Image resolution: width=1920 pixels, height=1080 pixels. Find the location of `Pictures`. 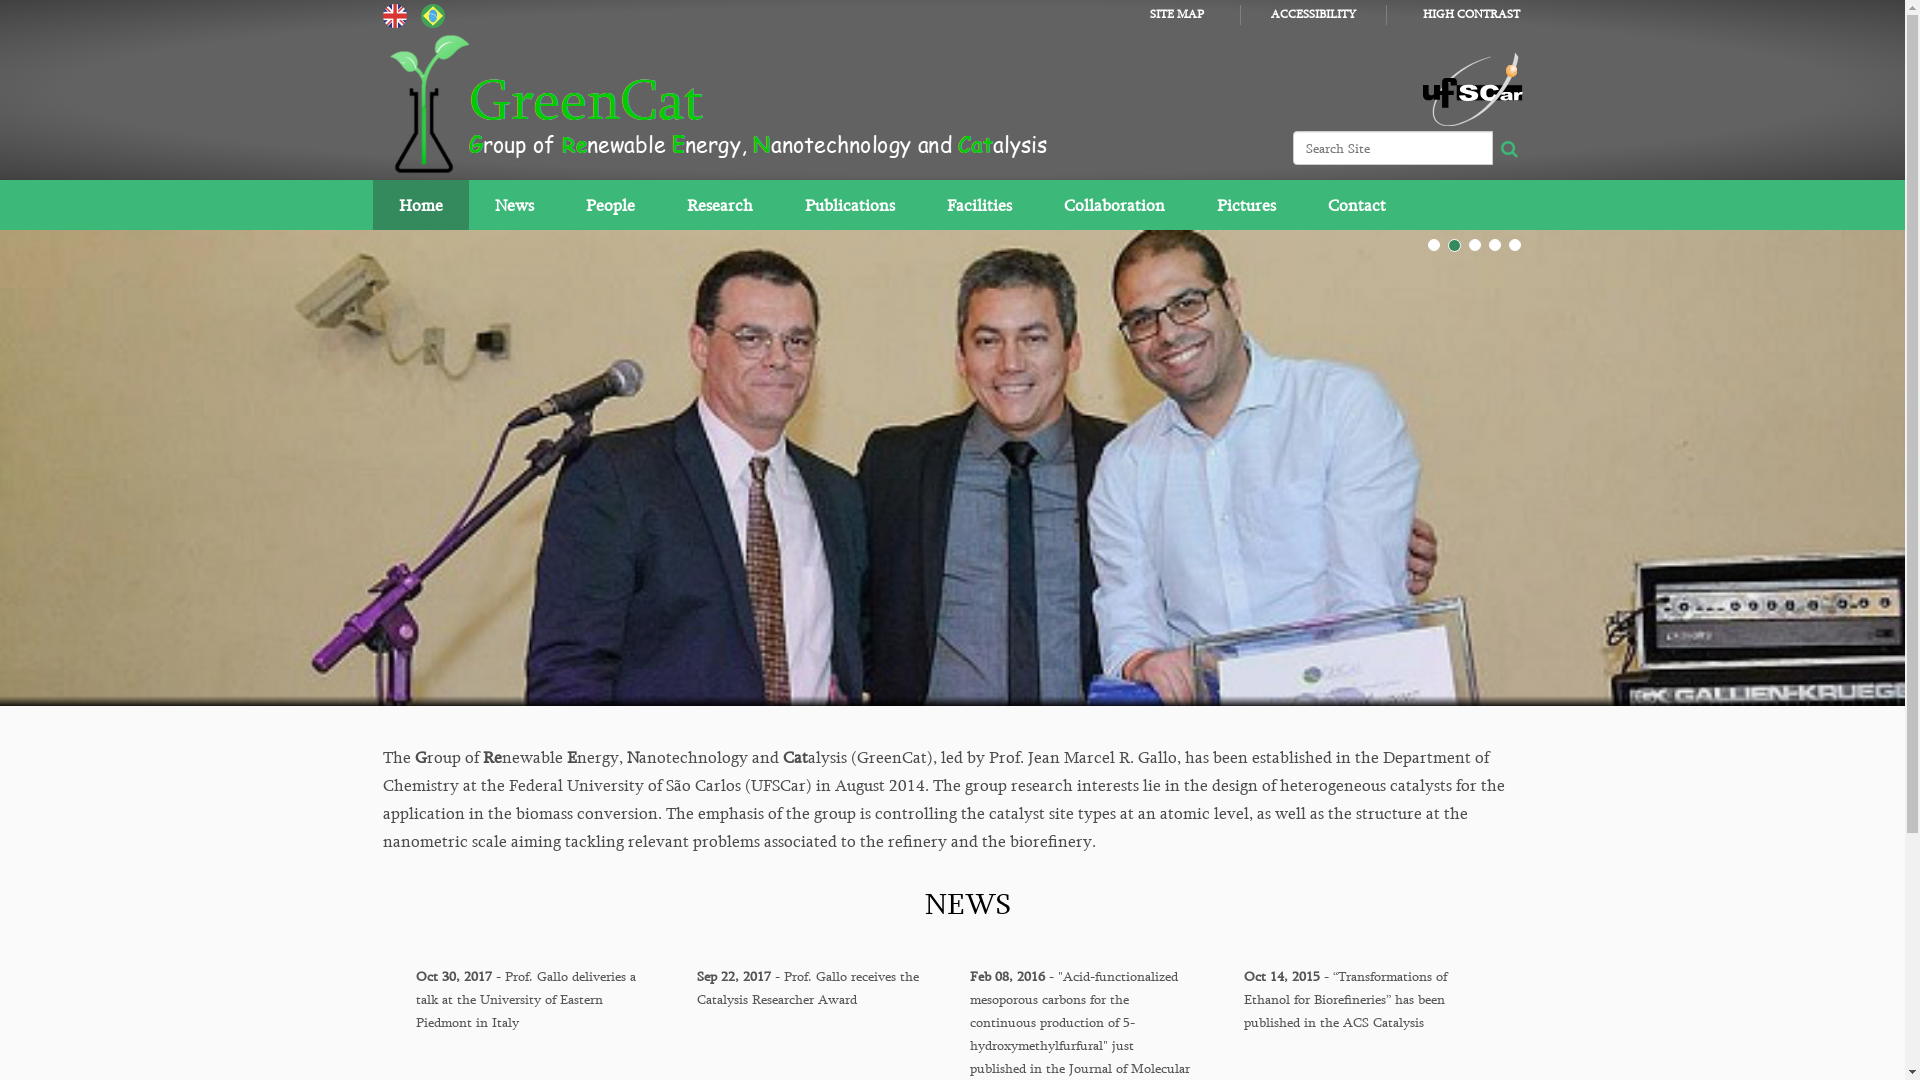

Pictures is located at coordinates (1246, 205).